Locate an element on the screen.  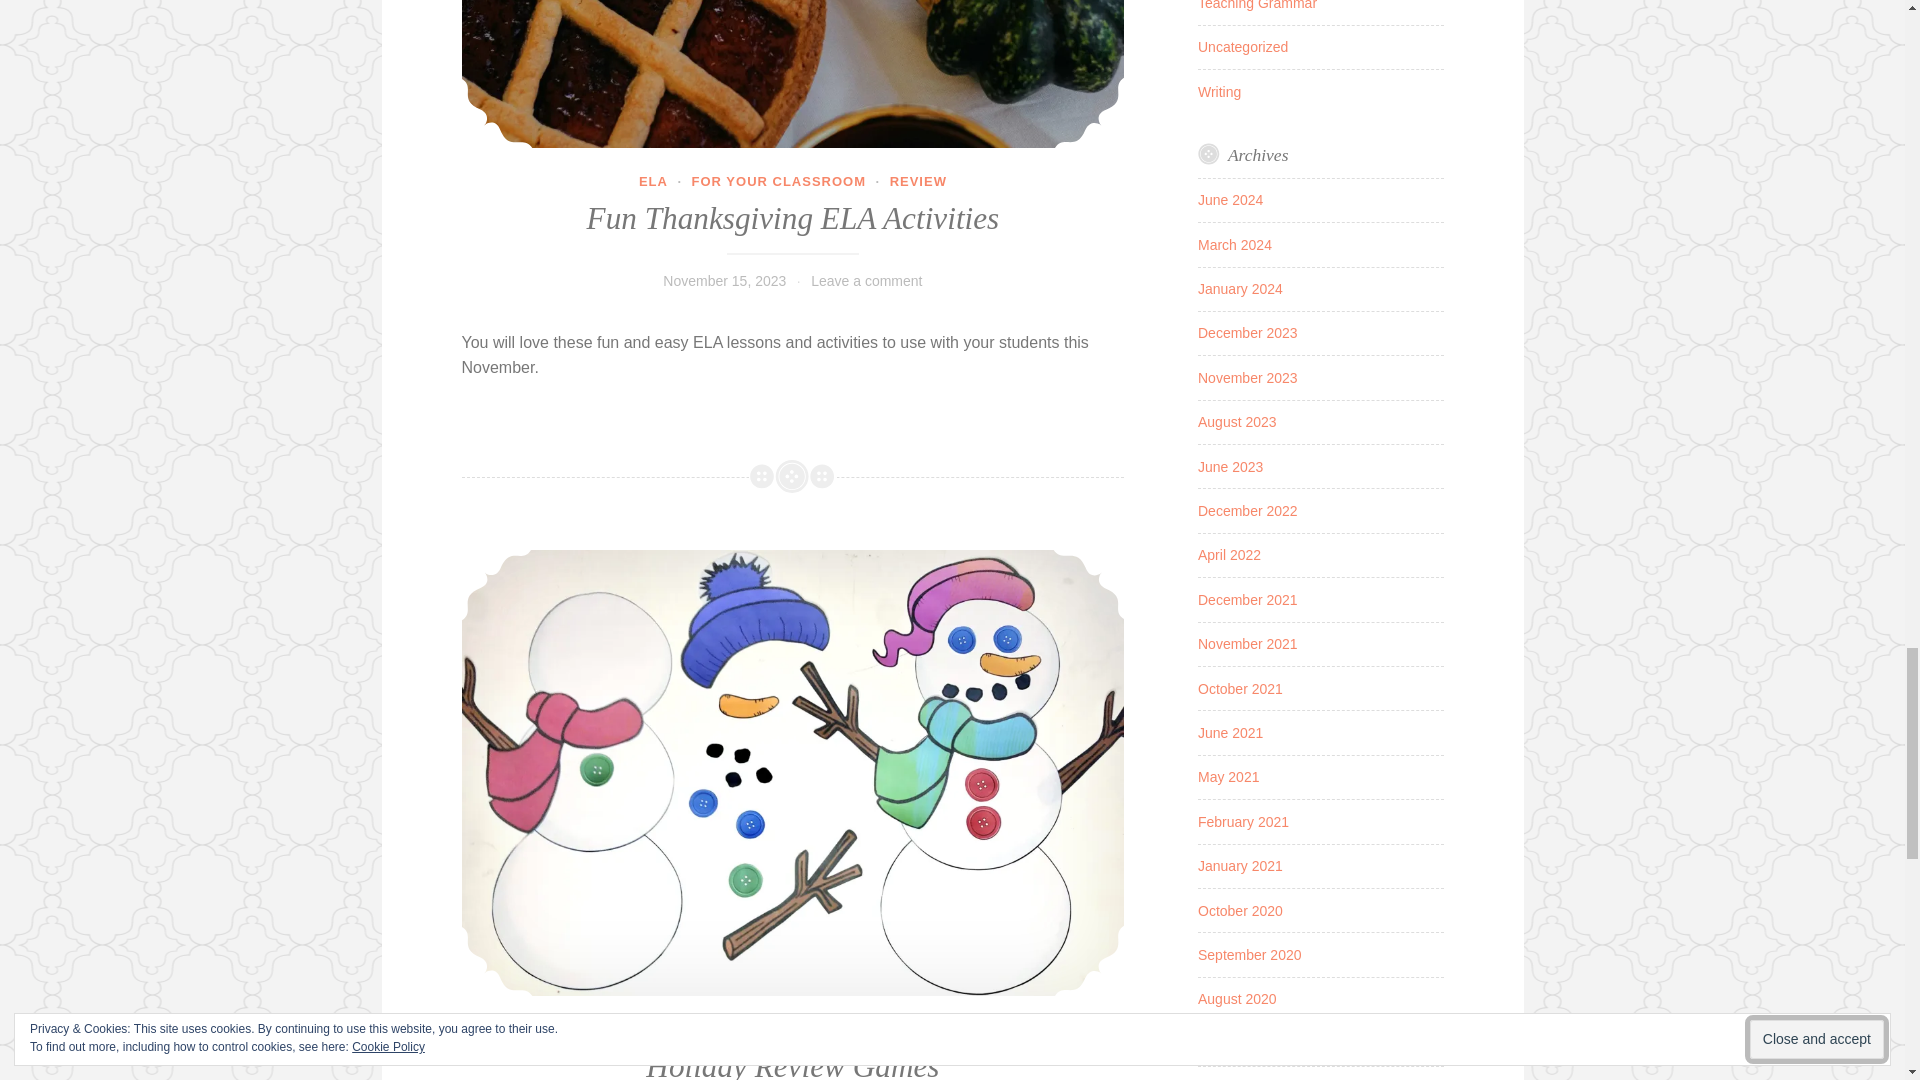
FOR YOUR CLASSROOM is located at coordinates (779, 181).